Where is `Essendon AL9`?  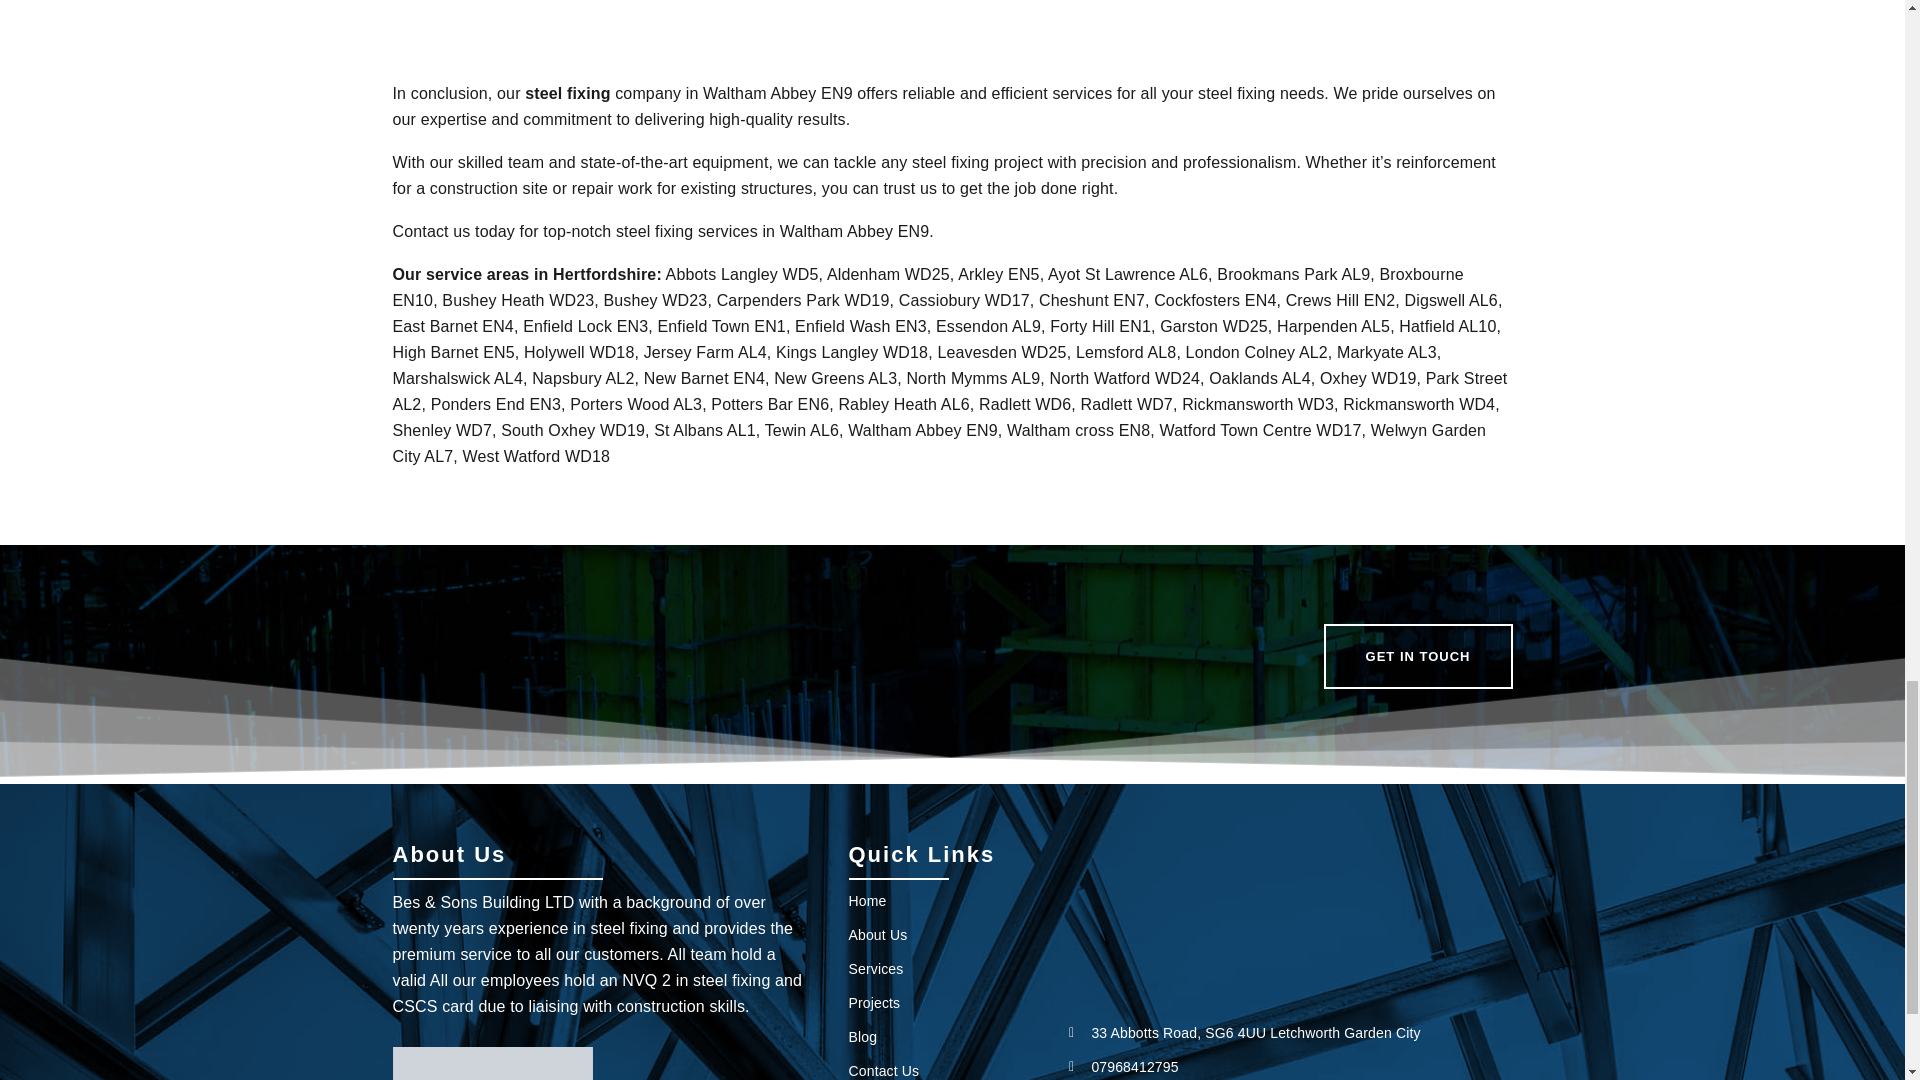
Essendon AL9 is located at coordinates (988, 326).